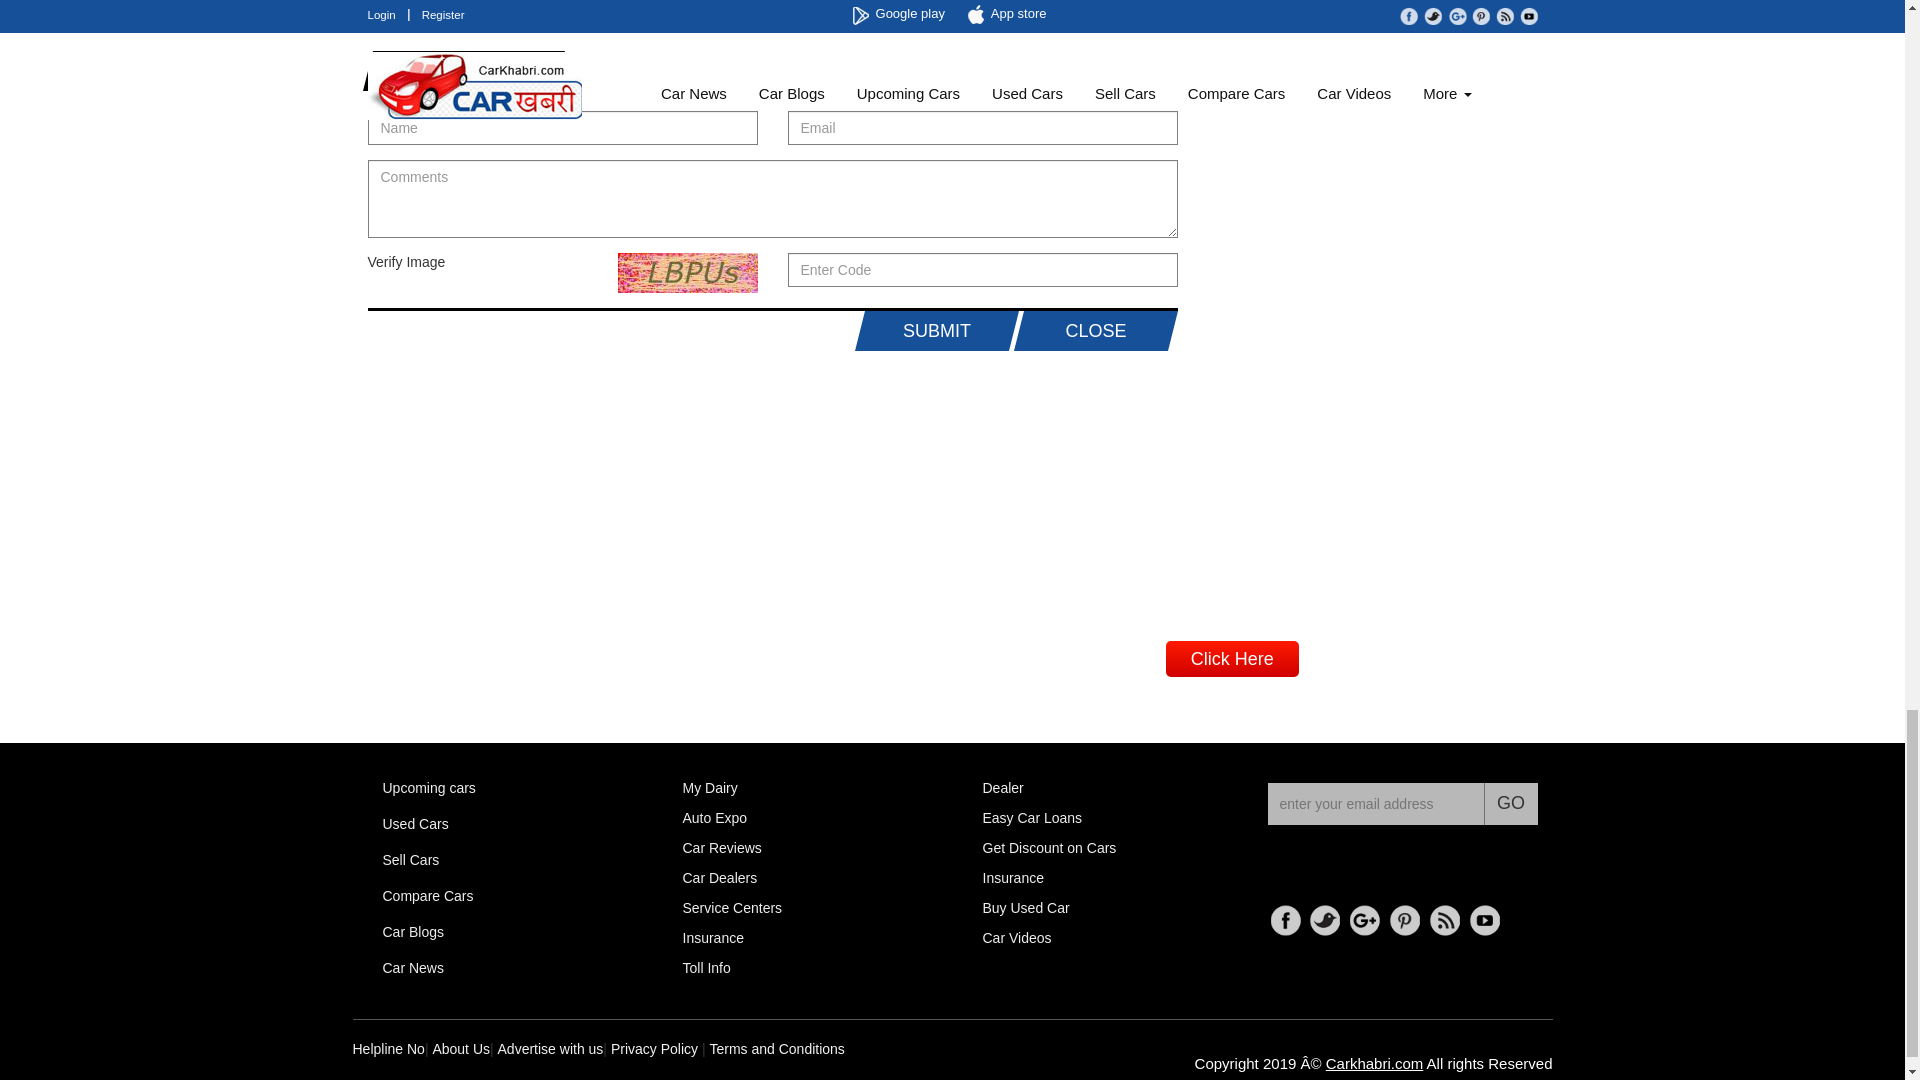  Describe the element at coordinates (1032, 818) in the screenshot. I see `Car Loans` at that location.